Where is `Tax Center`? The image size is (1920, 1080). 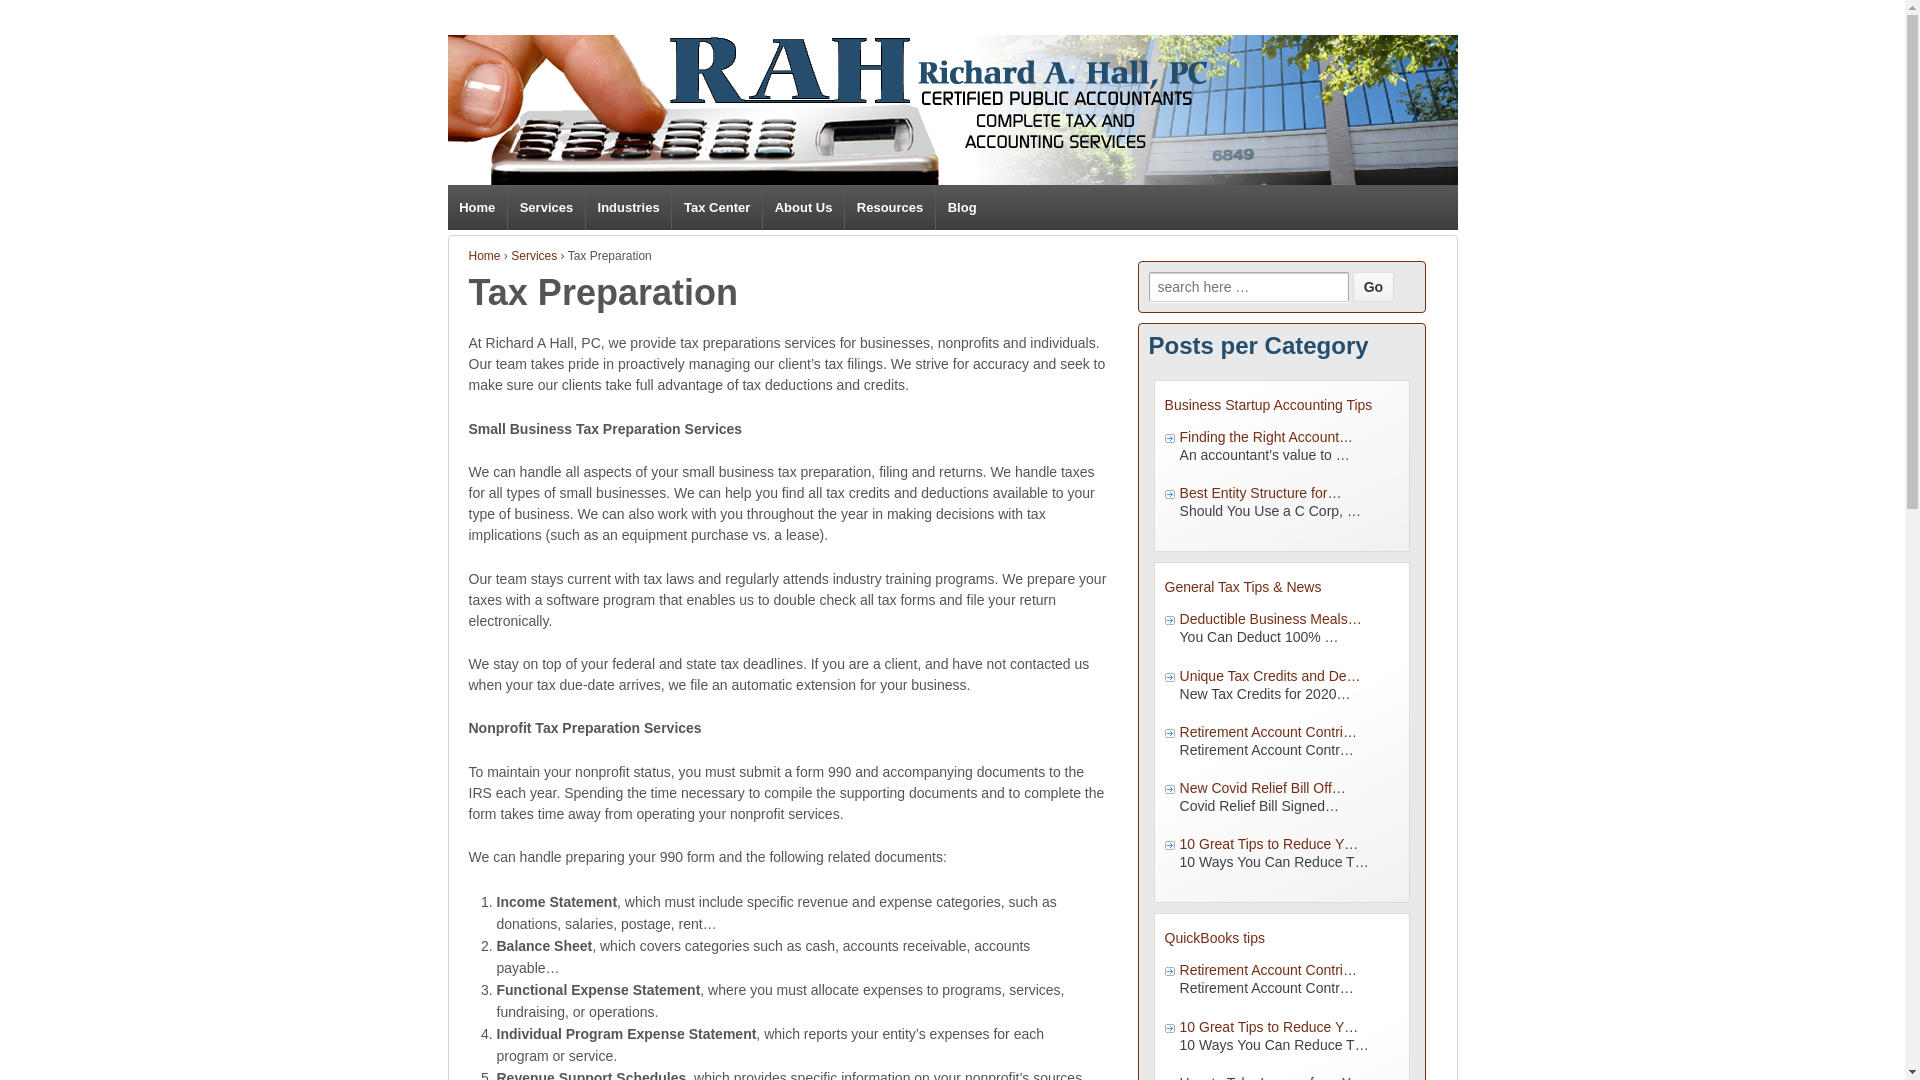 Tax Center is located at coordinates (716, 207).